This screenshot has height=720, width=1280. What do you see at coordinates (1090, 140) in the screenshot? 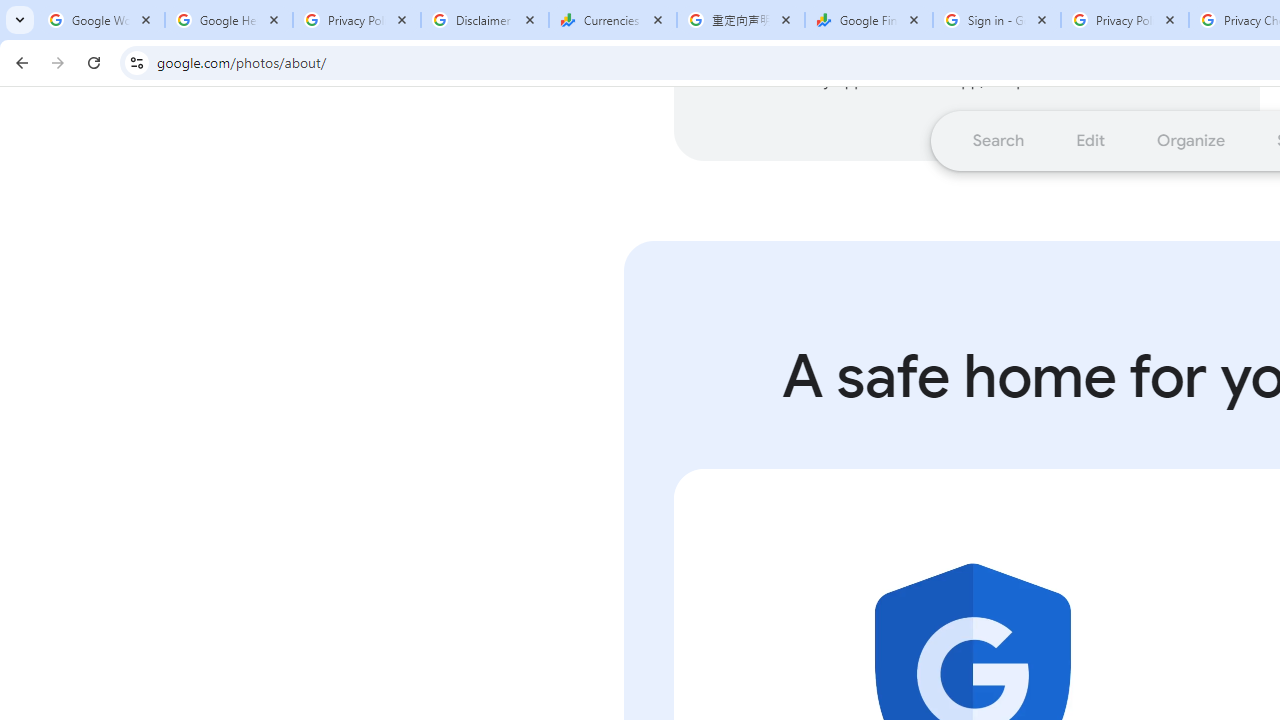
I see `Go to section: Edit` at bounding box center [1090, 140].